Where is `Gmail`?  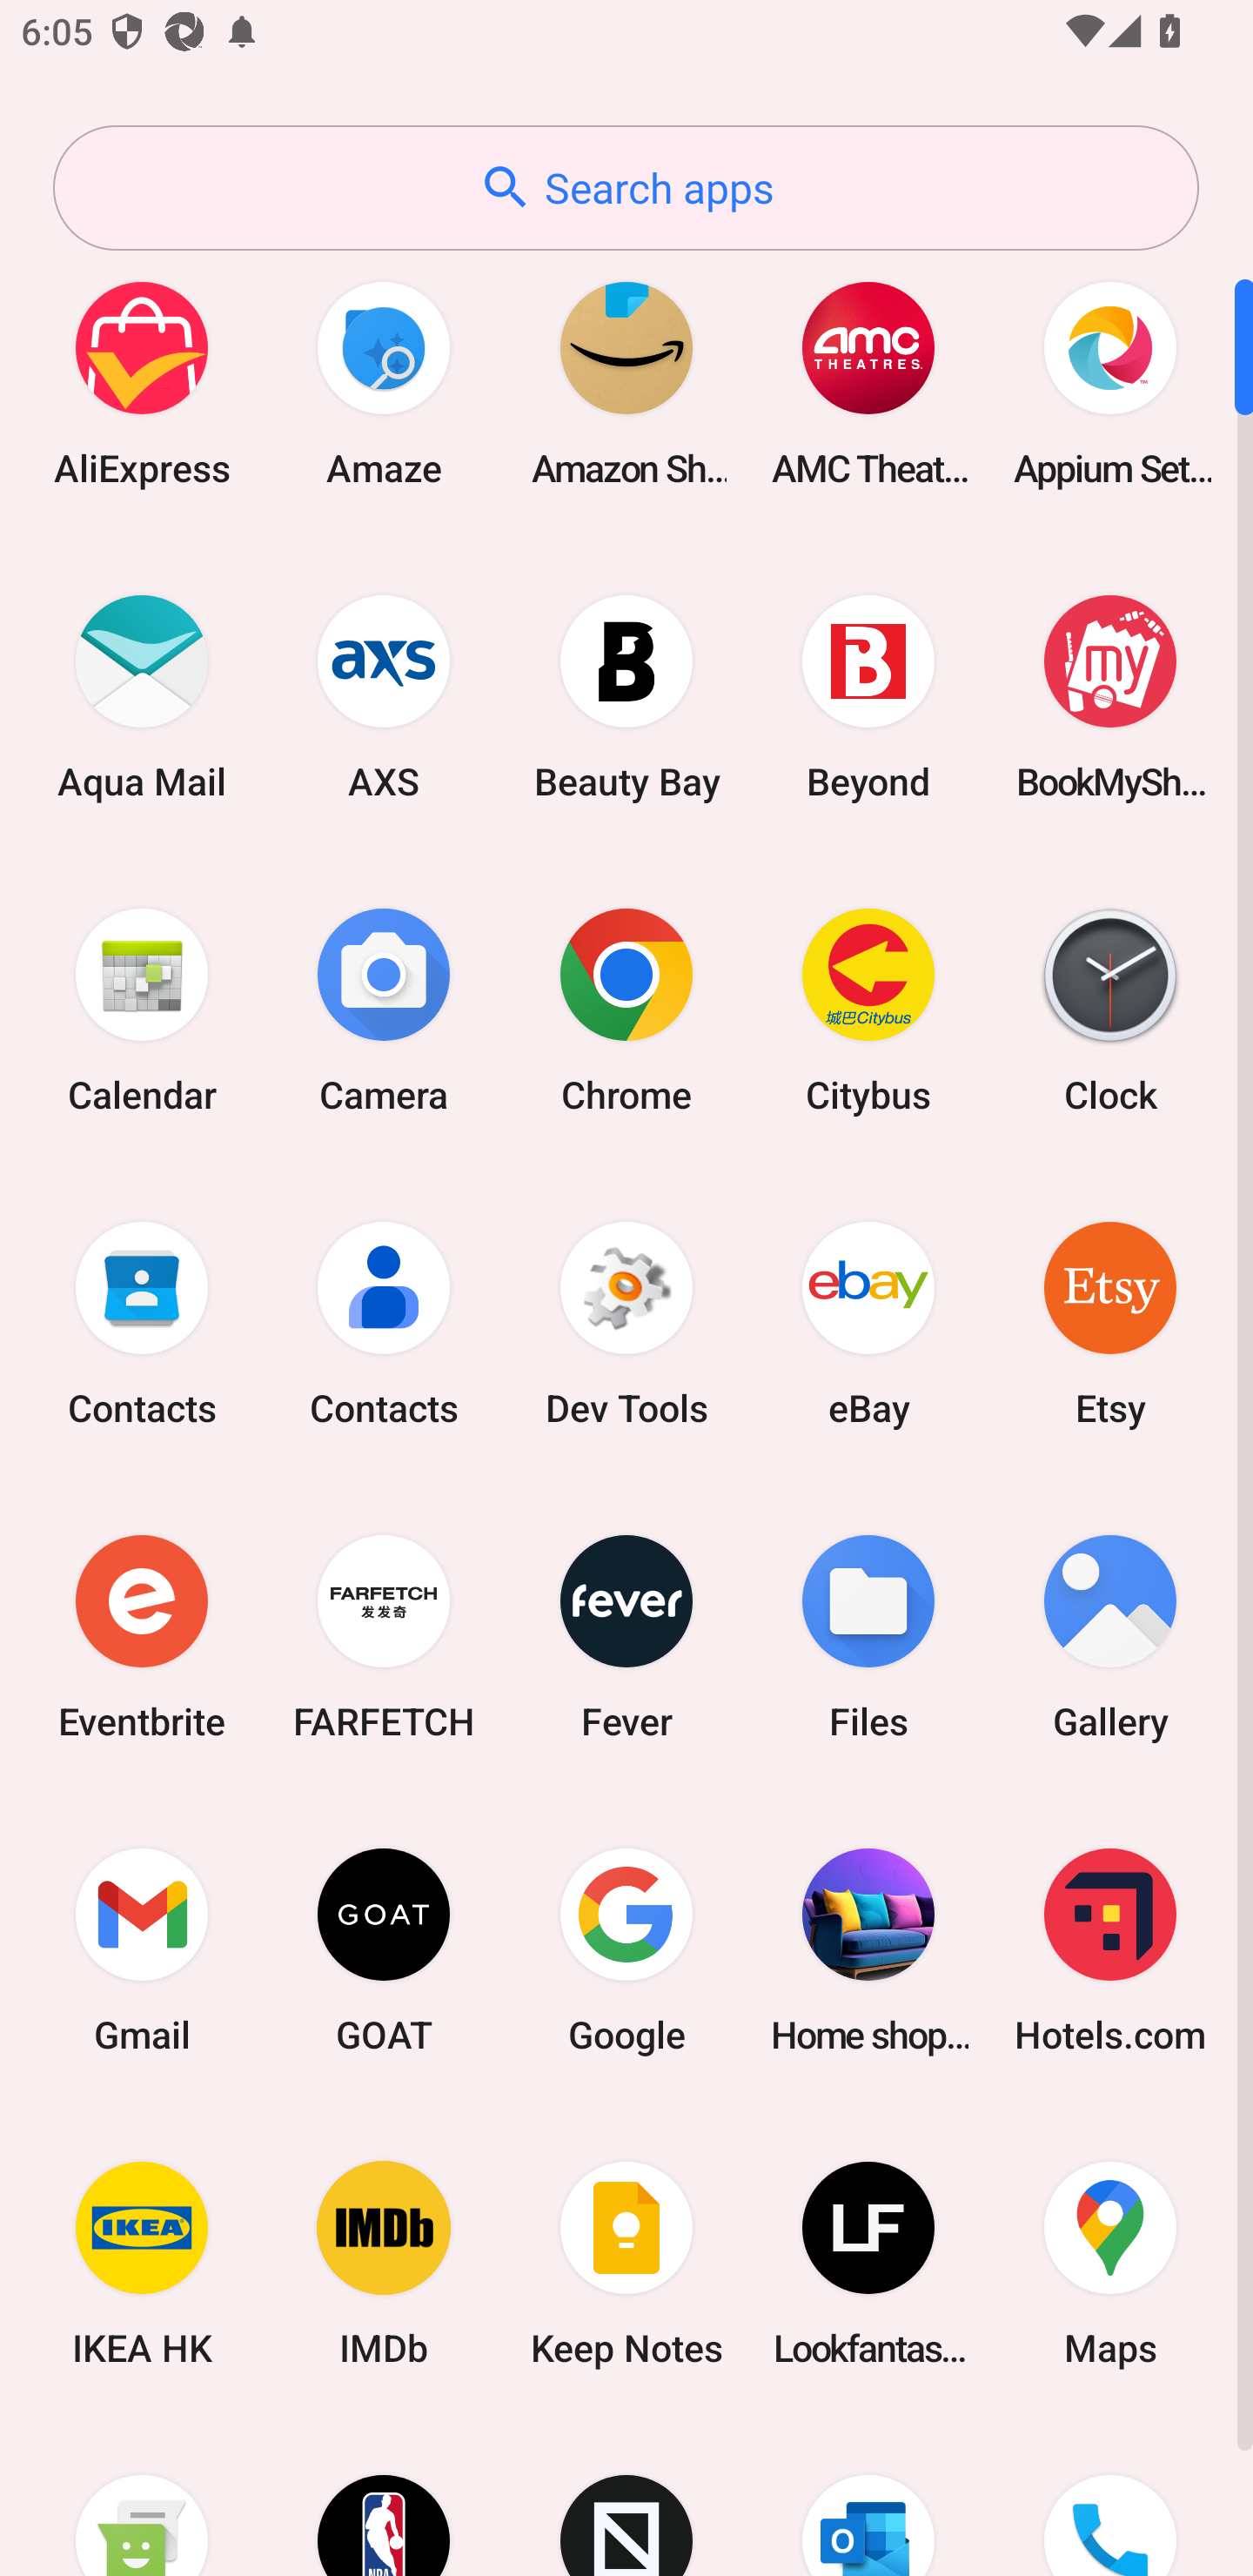 Gmail is located at coordinates (142, 1949).